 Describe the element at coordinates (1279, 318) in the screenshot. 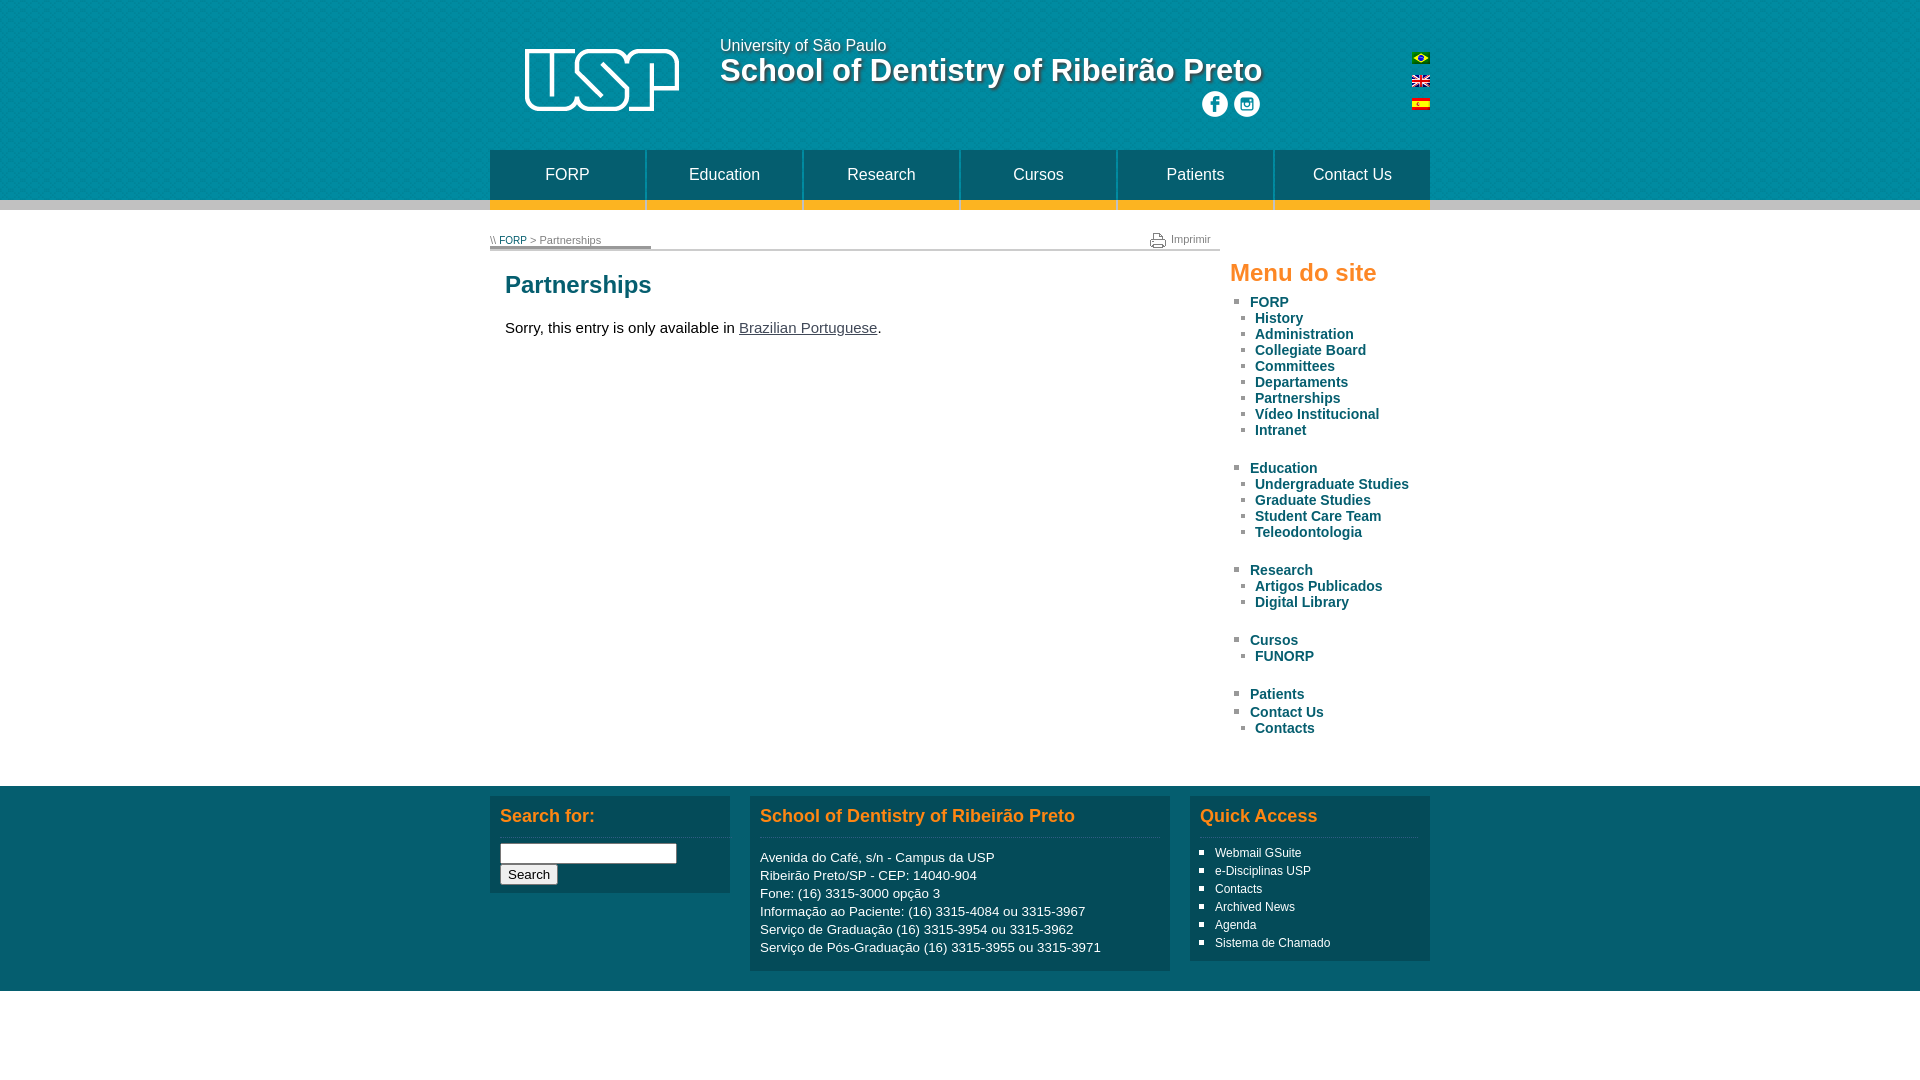

I see `History` at that location.